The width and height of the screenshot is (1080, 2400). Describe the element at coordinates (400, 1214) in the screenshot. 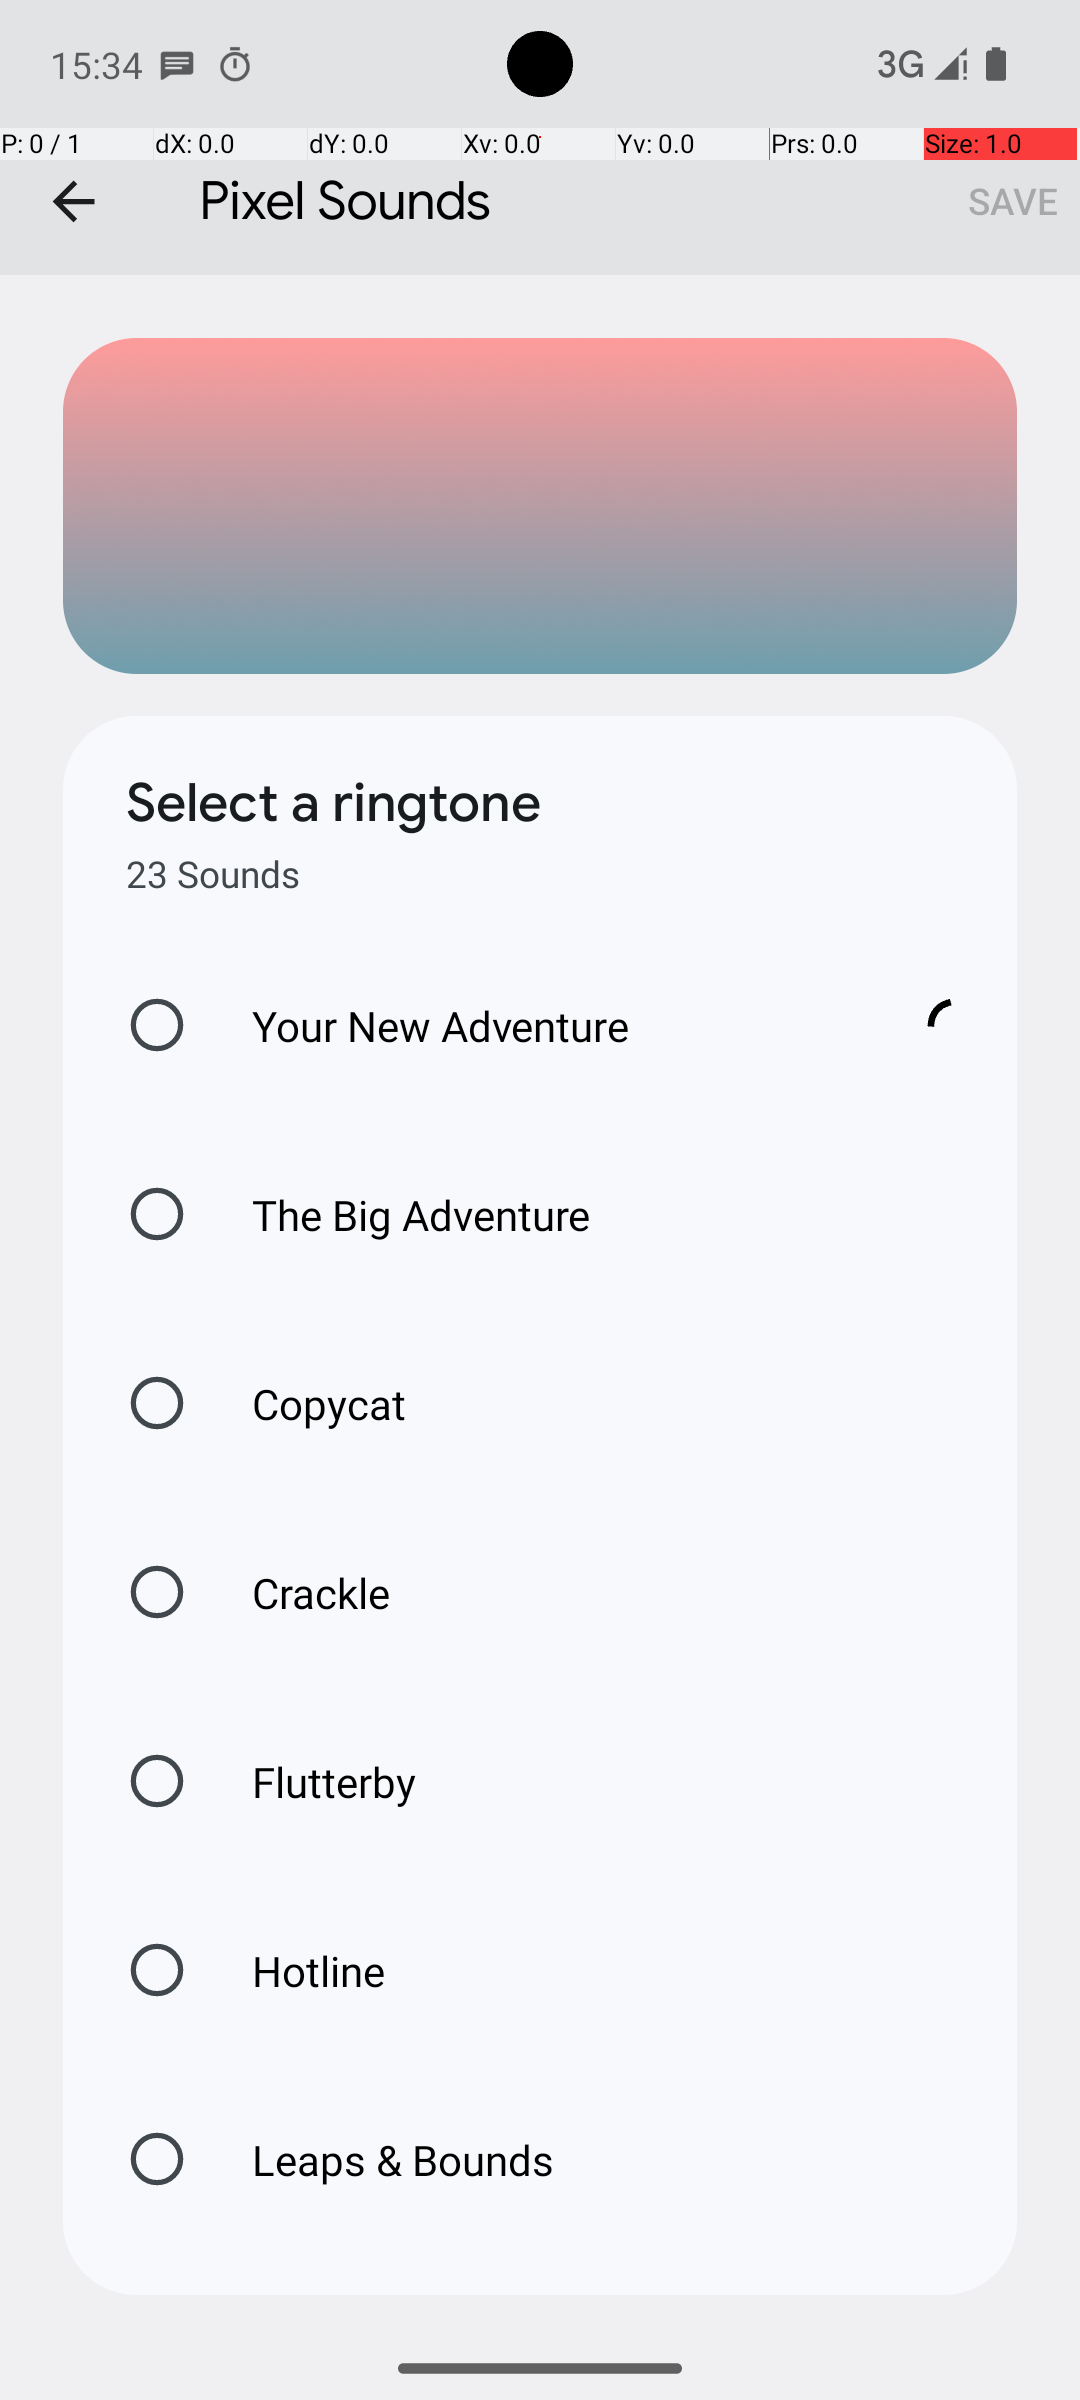

I see `The Big Adventure` at that location.